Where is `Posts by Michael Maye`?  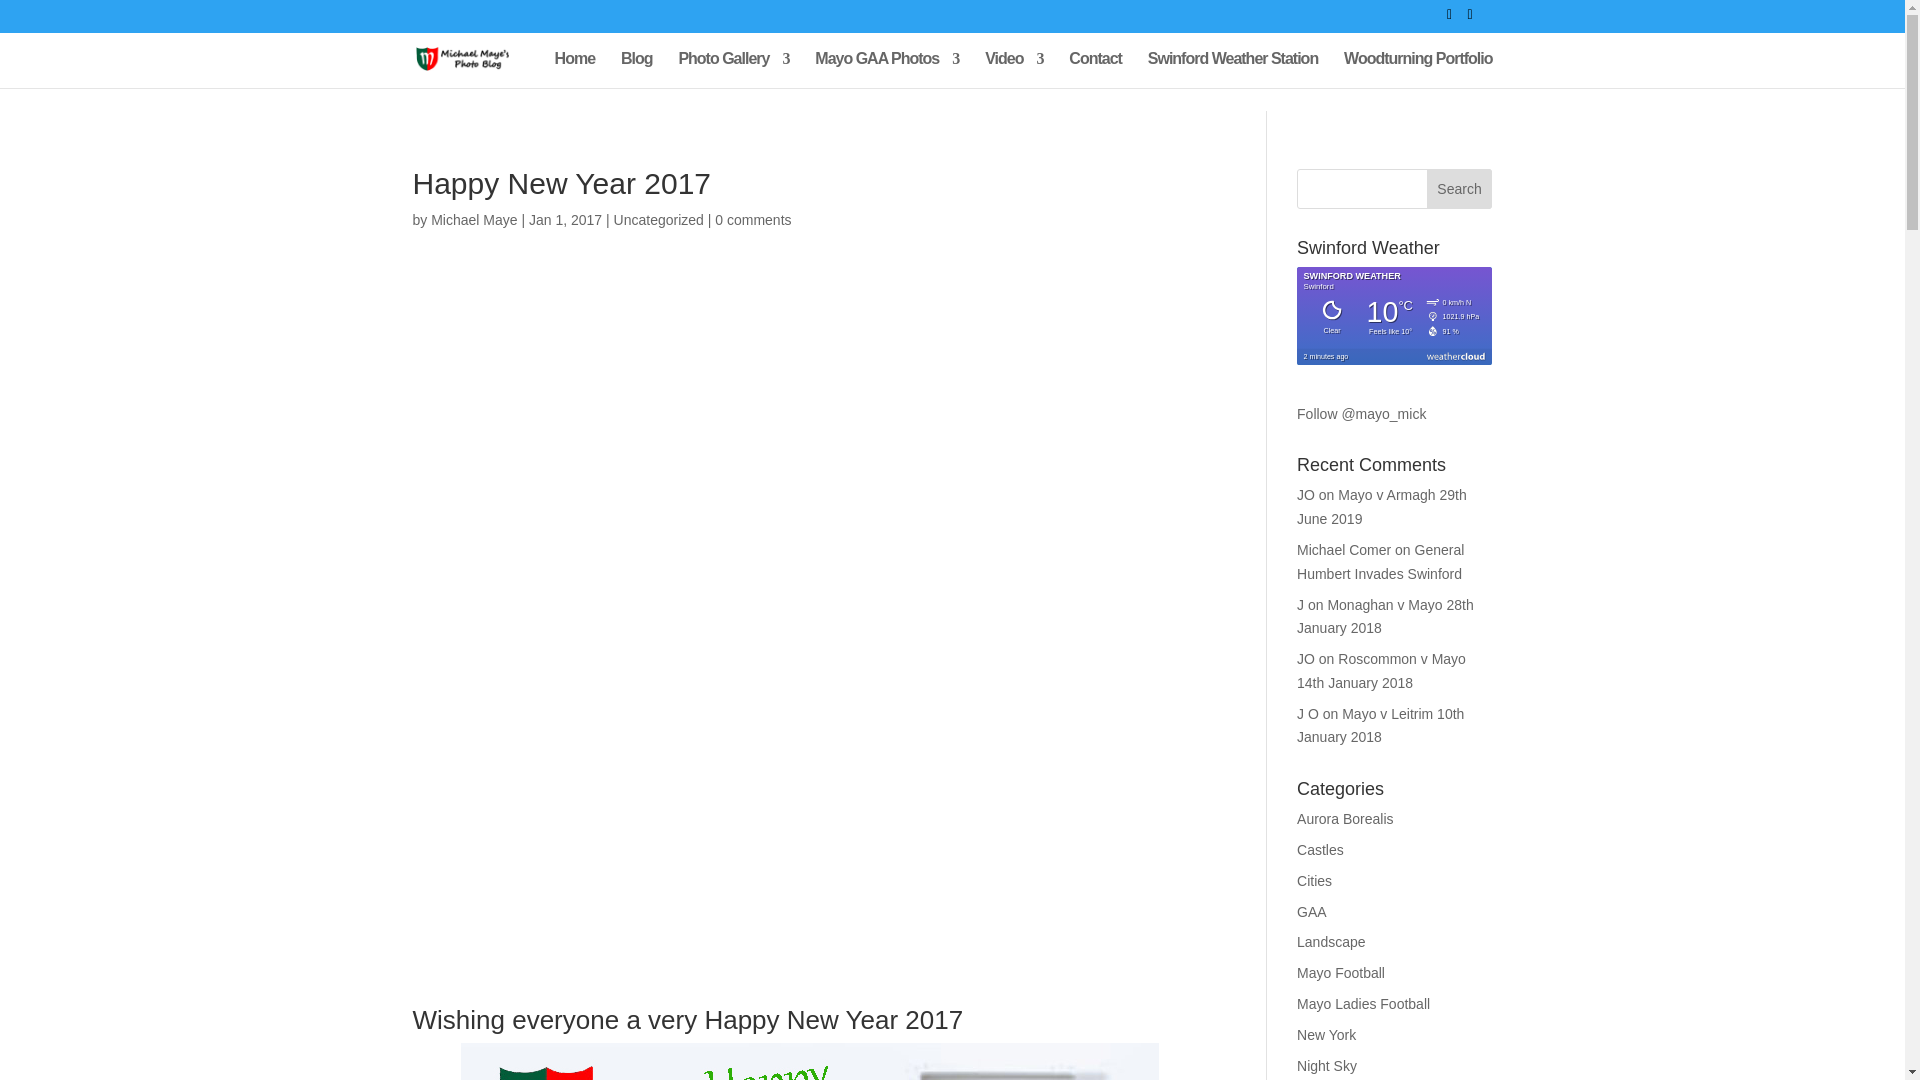
Posts by Michael Maye is located at coordinates (473, 219).